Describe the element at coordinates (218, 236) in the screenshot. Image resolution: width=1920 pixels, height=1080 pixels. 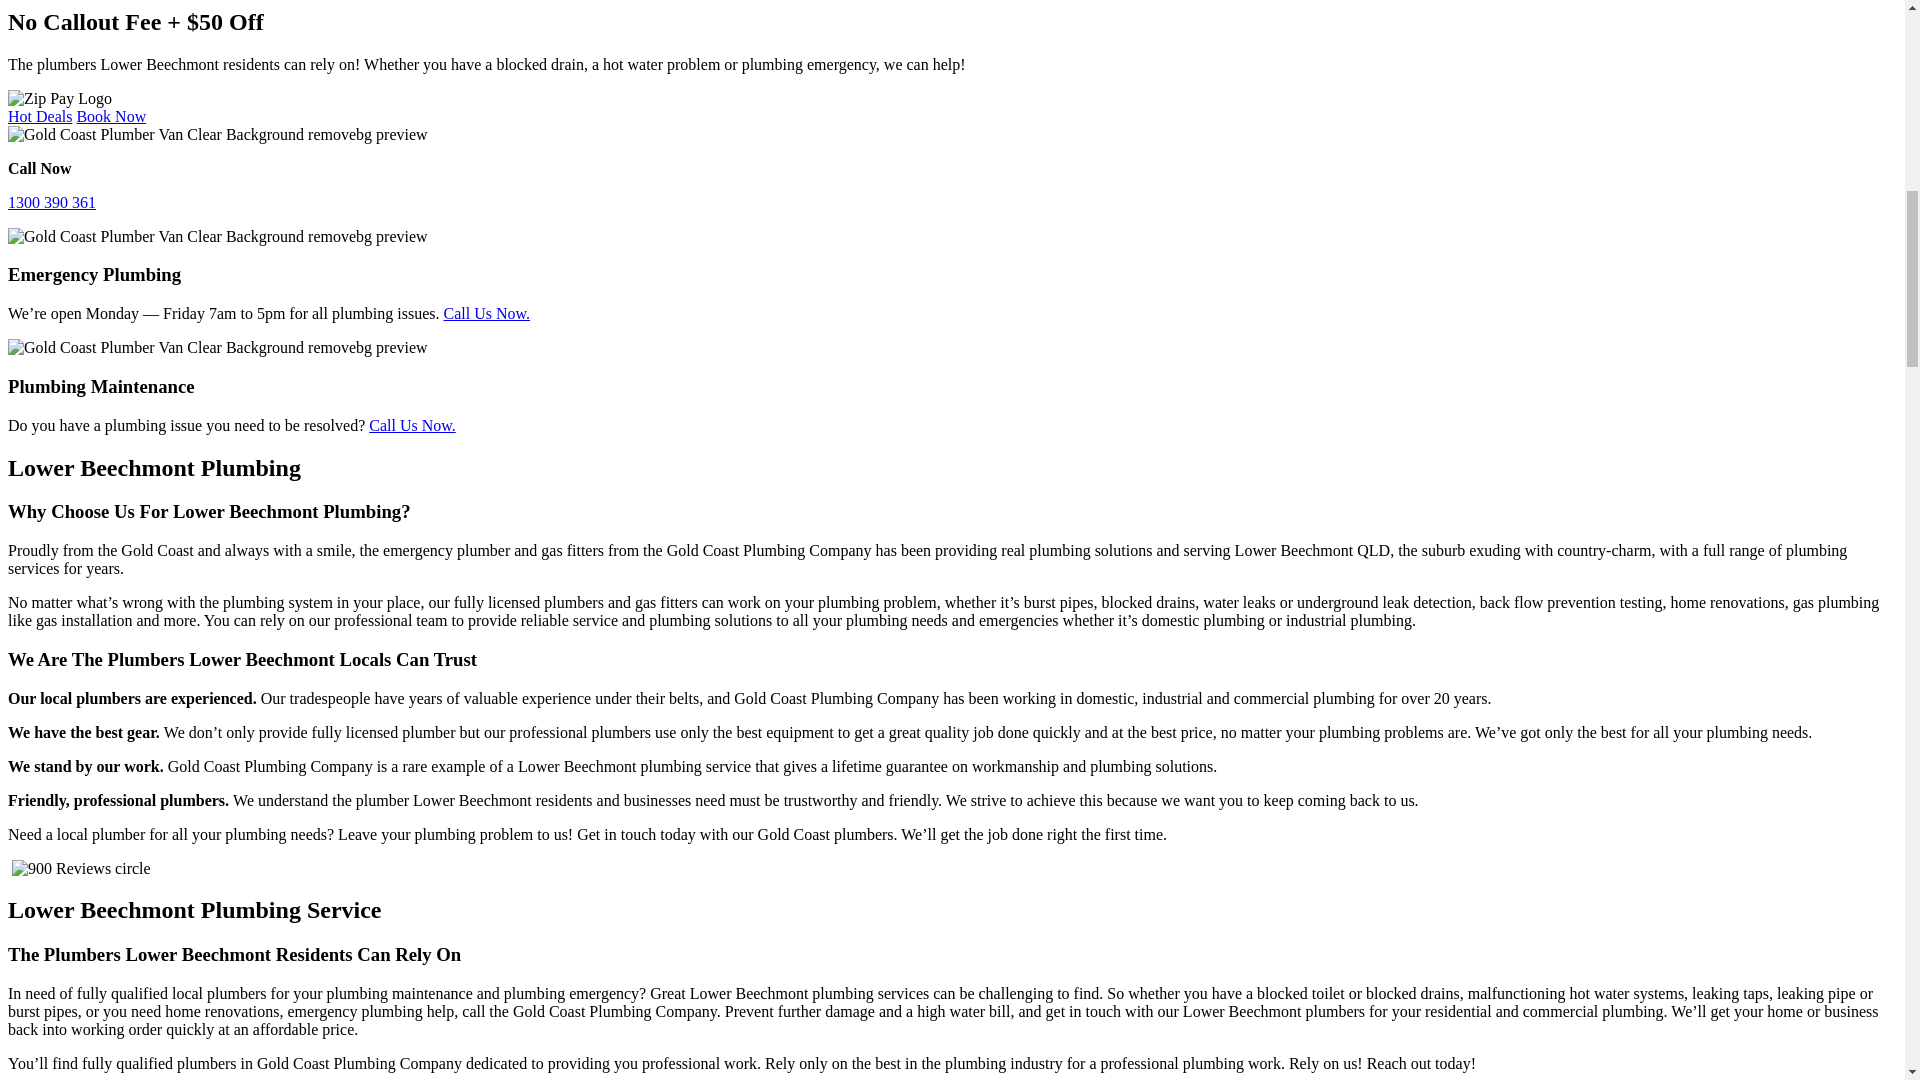
I see `Gold Coast Plumber Van Clear Background removebg preview` at that location.